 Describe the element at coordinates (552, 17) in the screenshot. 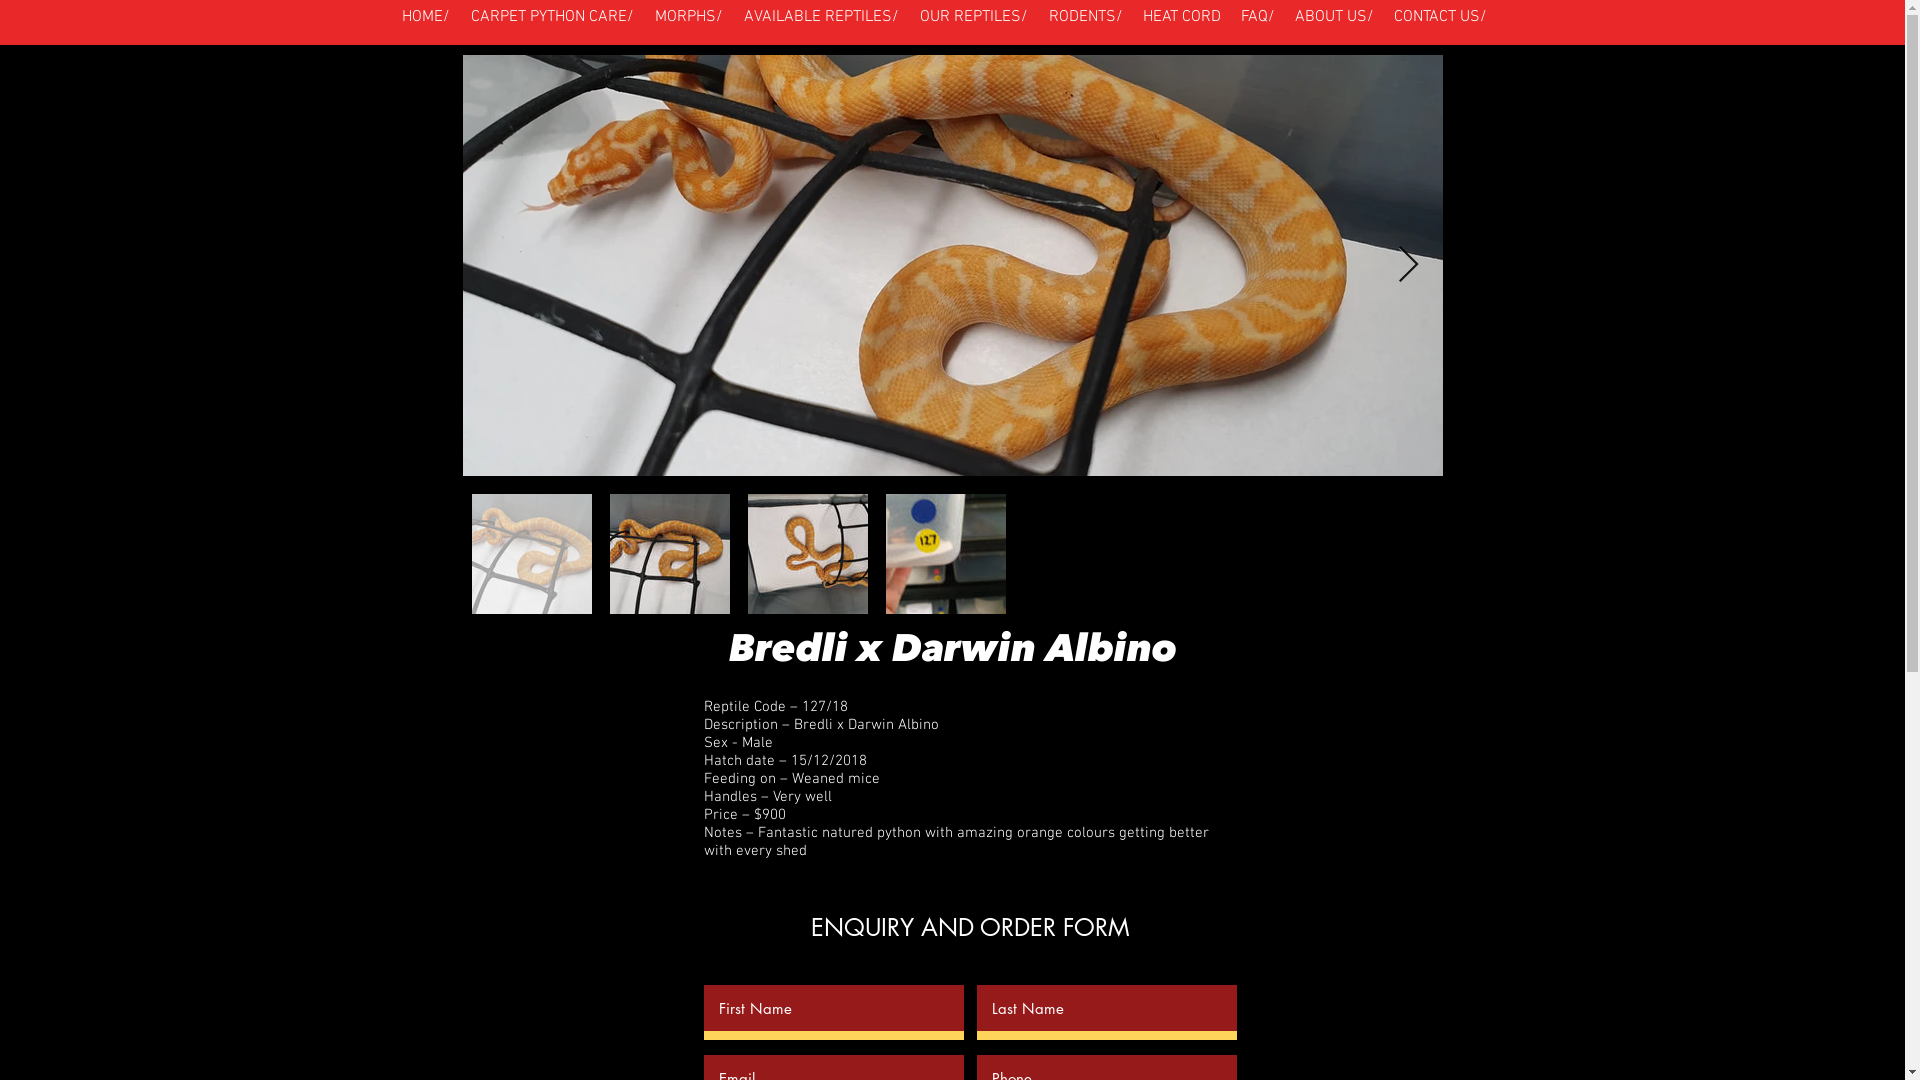

I see `CARPET PYTHON CARE/` at that location.